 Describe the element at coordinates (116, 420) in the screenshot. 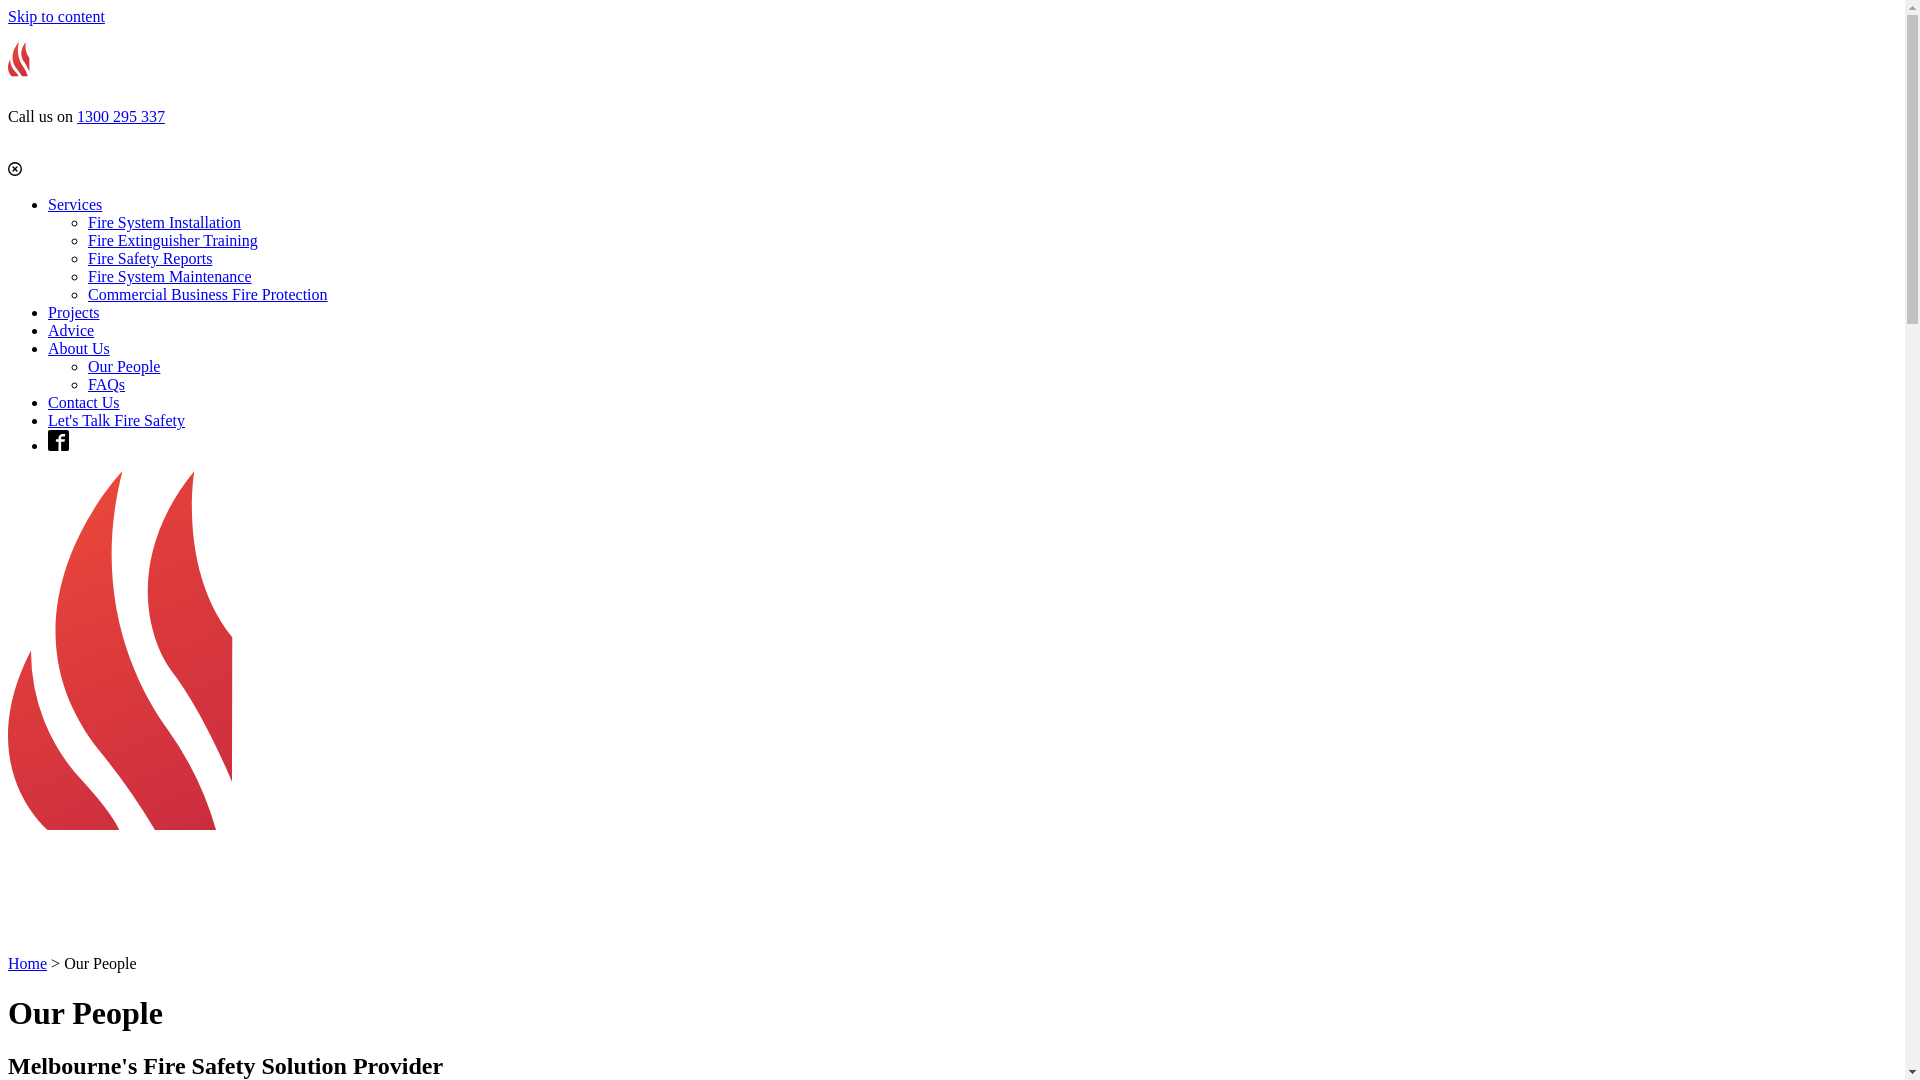

I see `Let's Talk Fire Safety` at that location.